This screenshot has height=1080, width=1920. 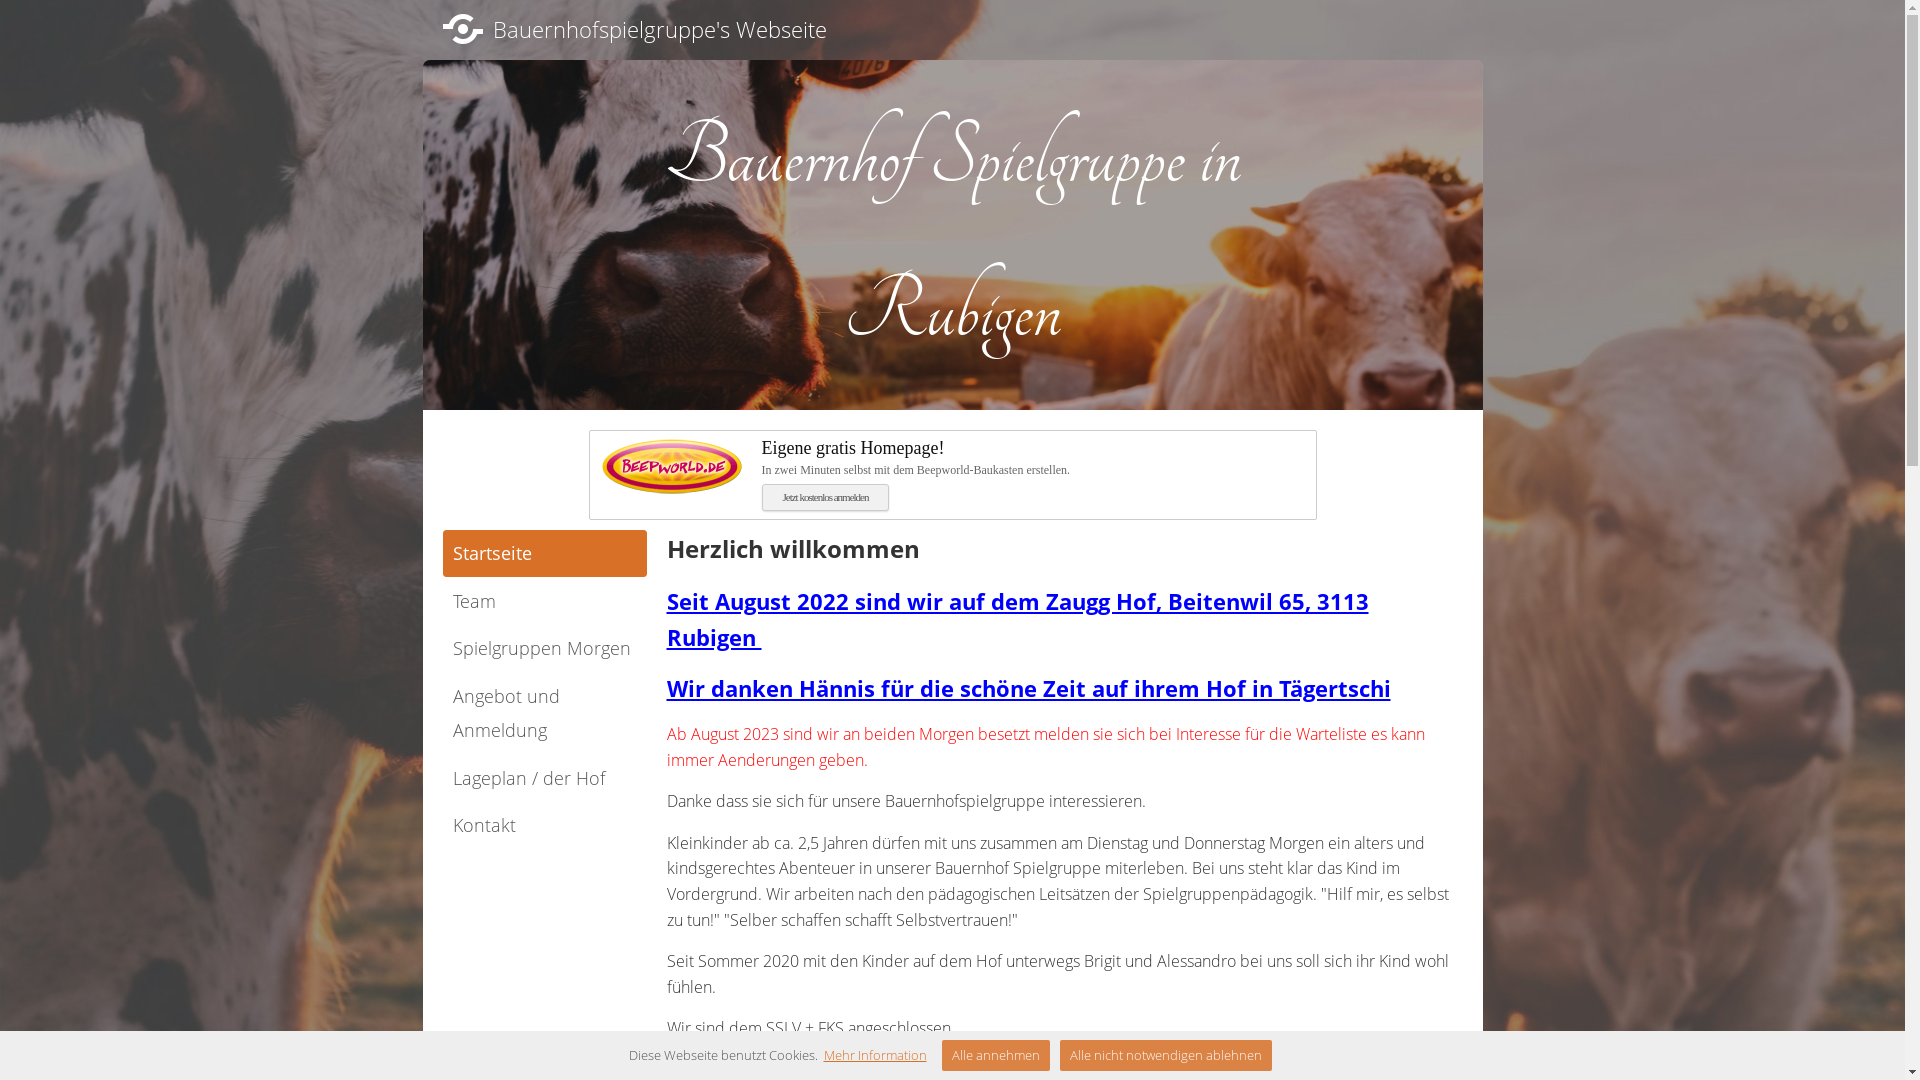 What do you see at coordinates (1166, 1056) in the screenshot?
I see `Alle nicht notwendigen ablehnen` at bounding box center [1166, 1056].